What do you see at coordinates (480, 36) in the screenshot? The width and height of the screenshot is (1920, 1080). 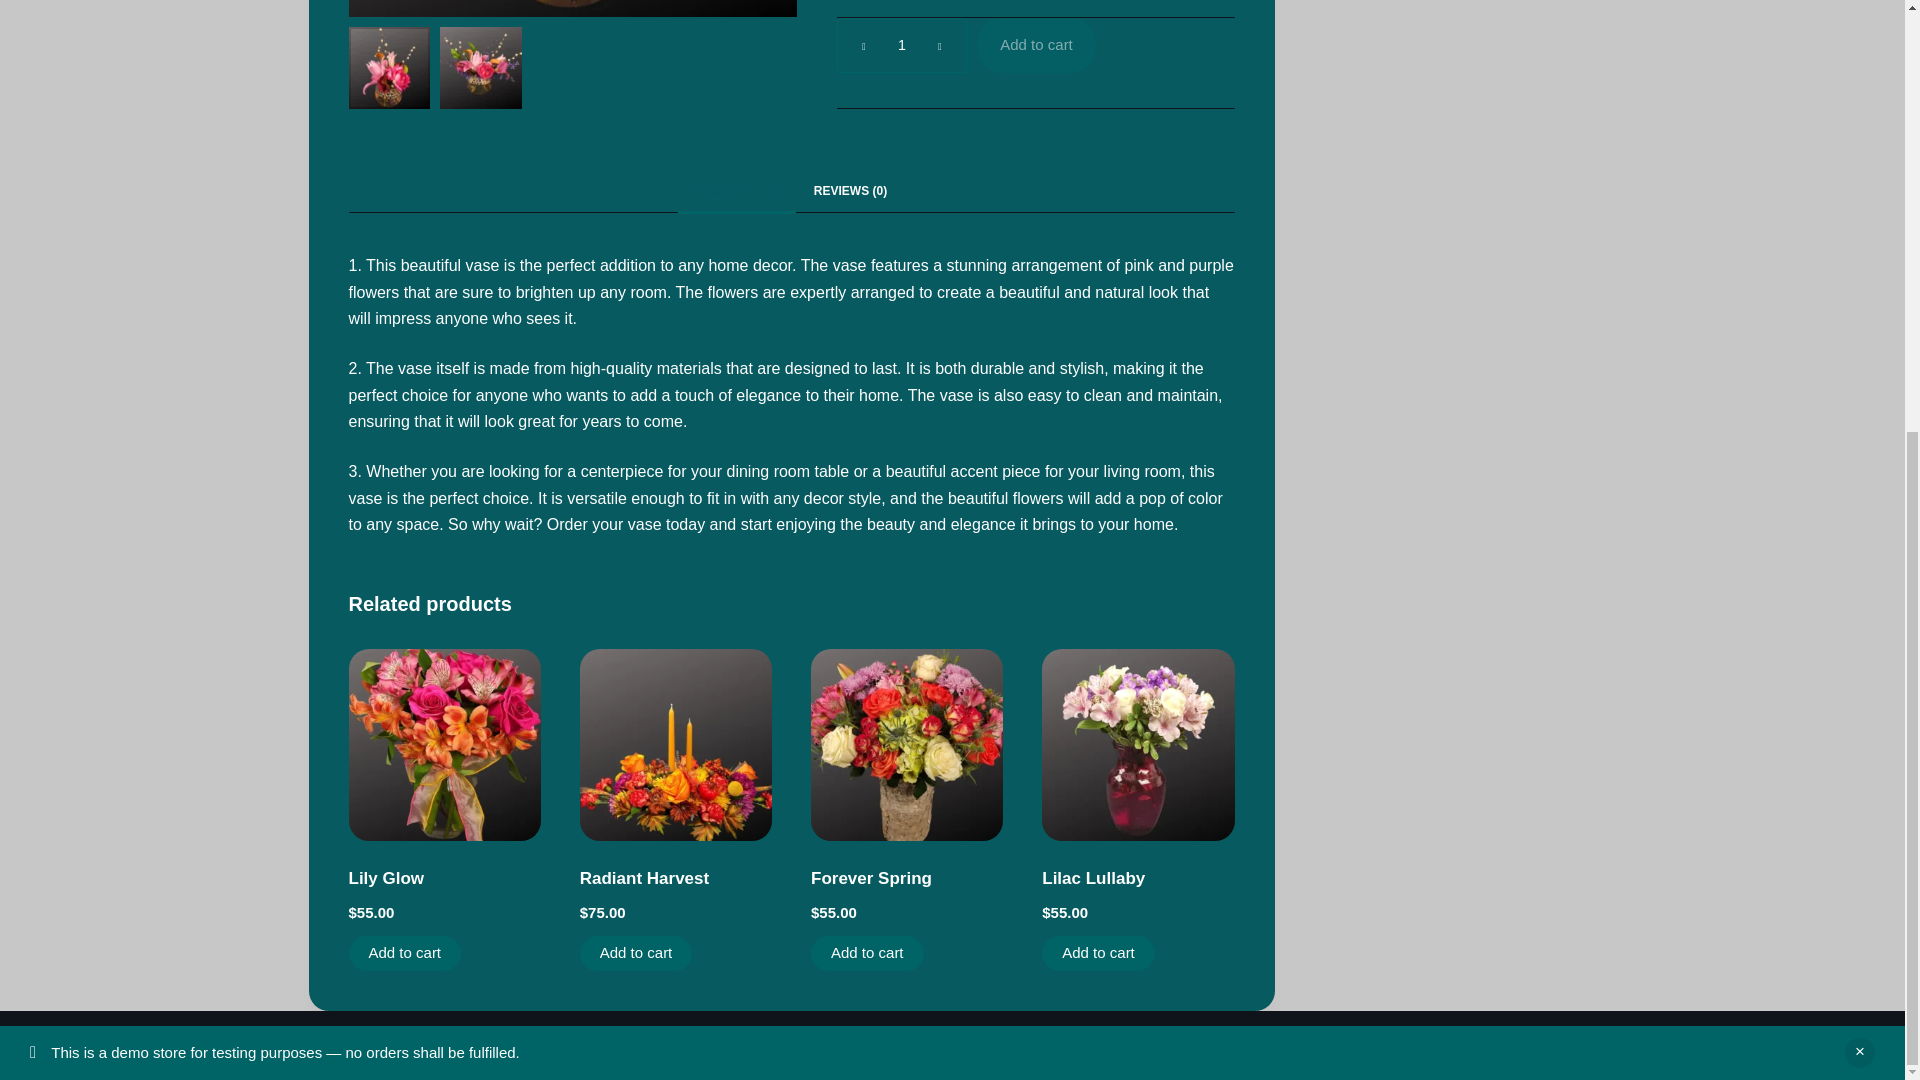 I see `FascinationNew1` at bounding box center [480, 36].